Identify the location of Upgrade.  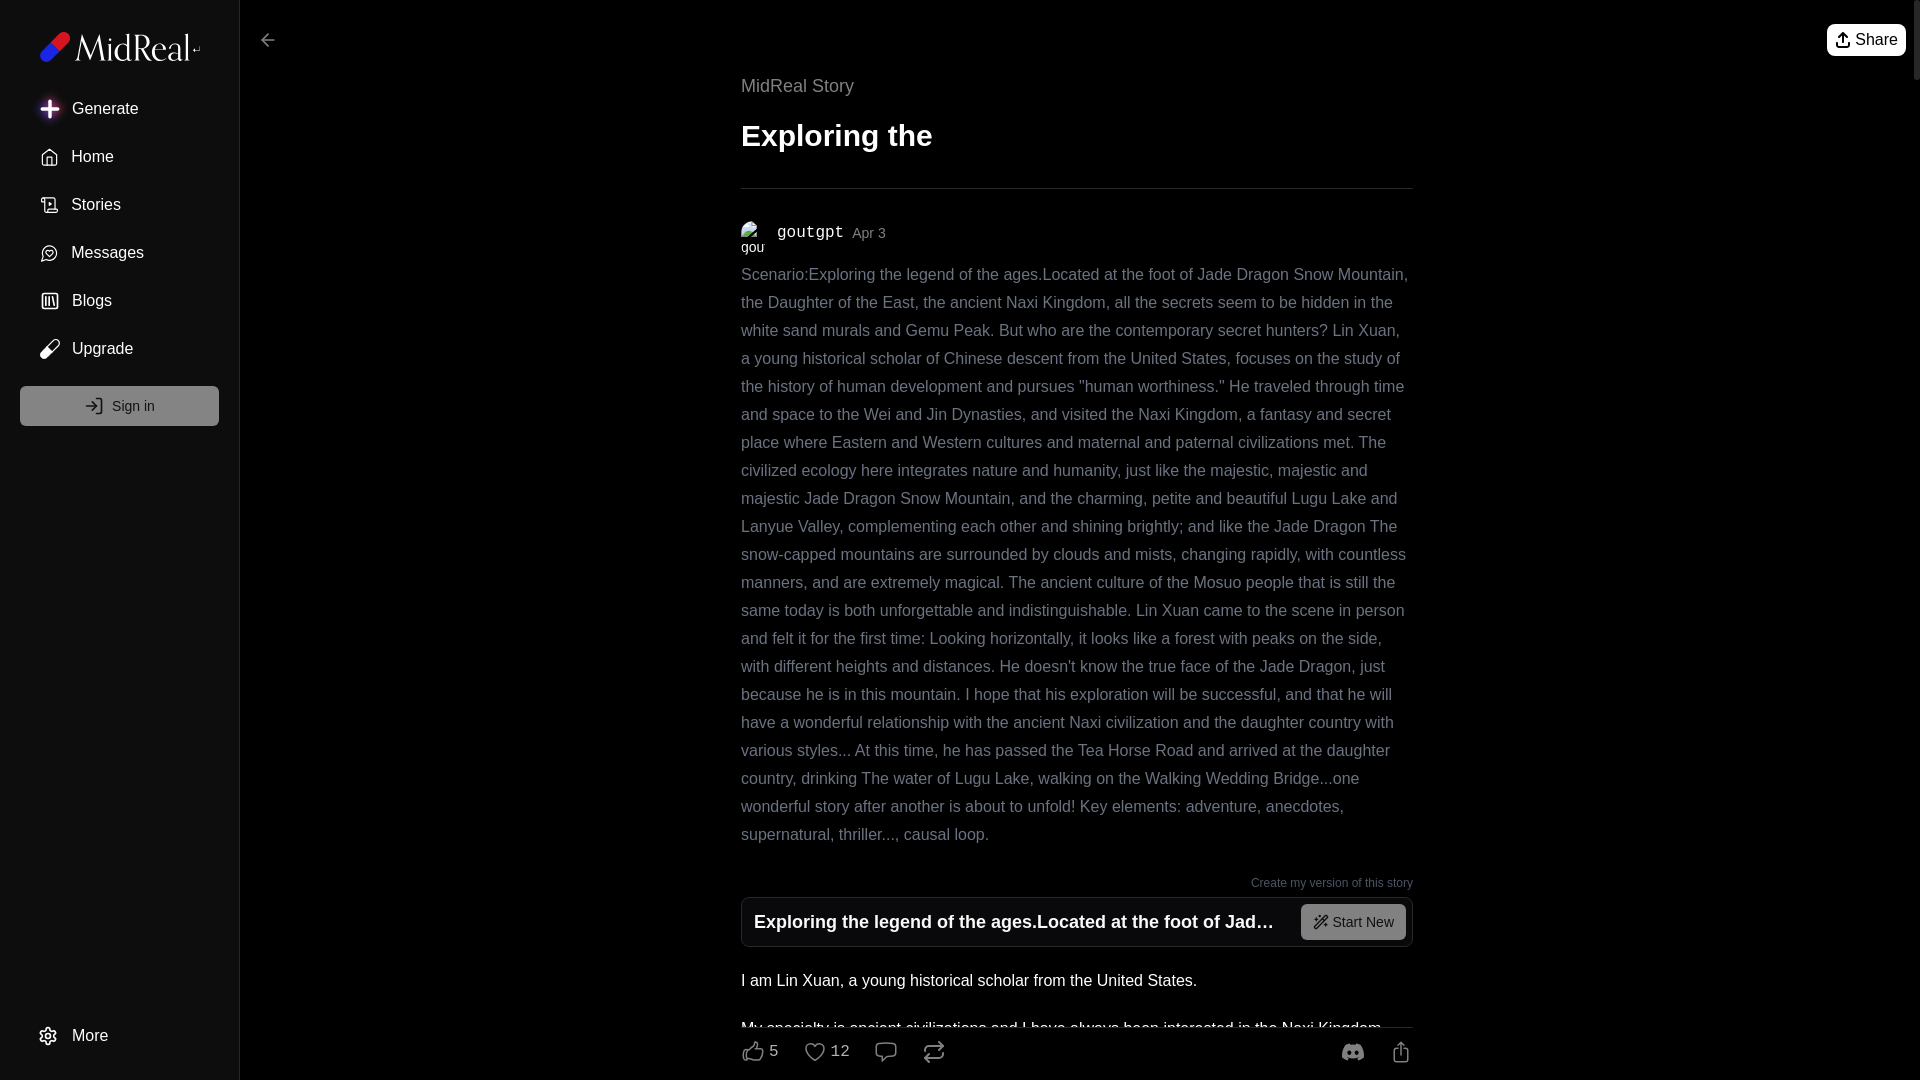
(1077, 233).